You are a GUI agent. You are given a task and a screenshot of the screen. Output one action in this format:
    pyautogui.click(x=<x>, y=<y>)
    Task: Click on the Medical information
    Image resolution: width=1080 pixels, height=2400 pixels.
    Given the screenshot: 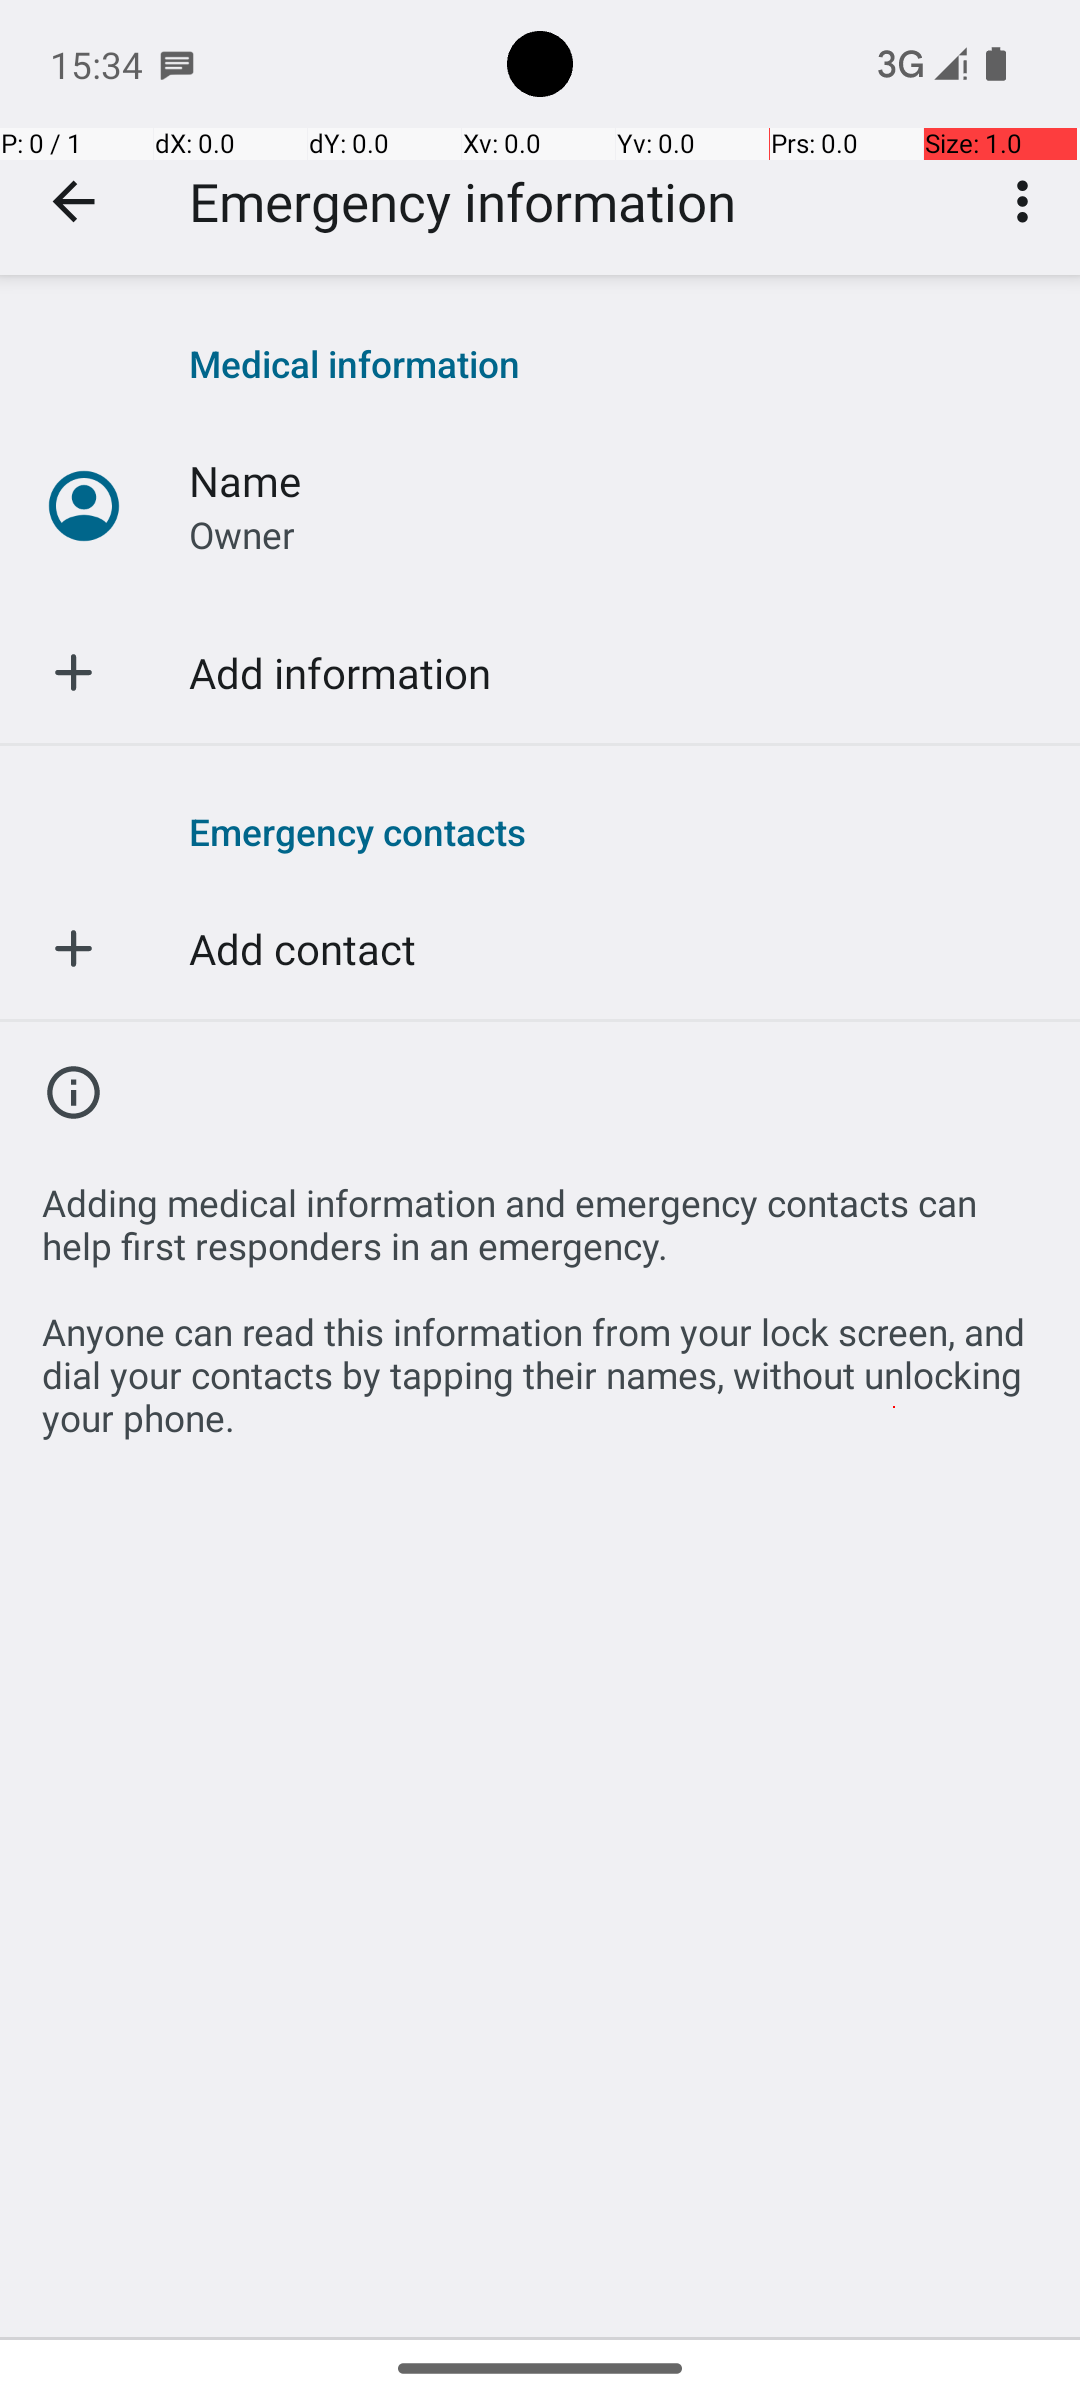 What is the action you would take?
    pyautogui.click(x=614, y=364)
    